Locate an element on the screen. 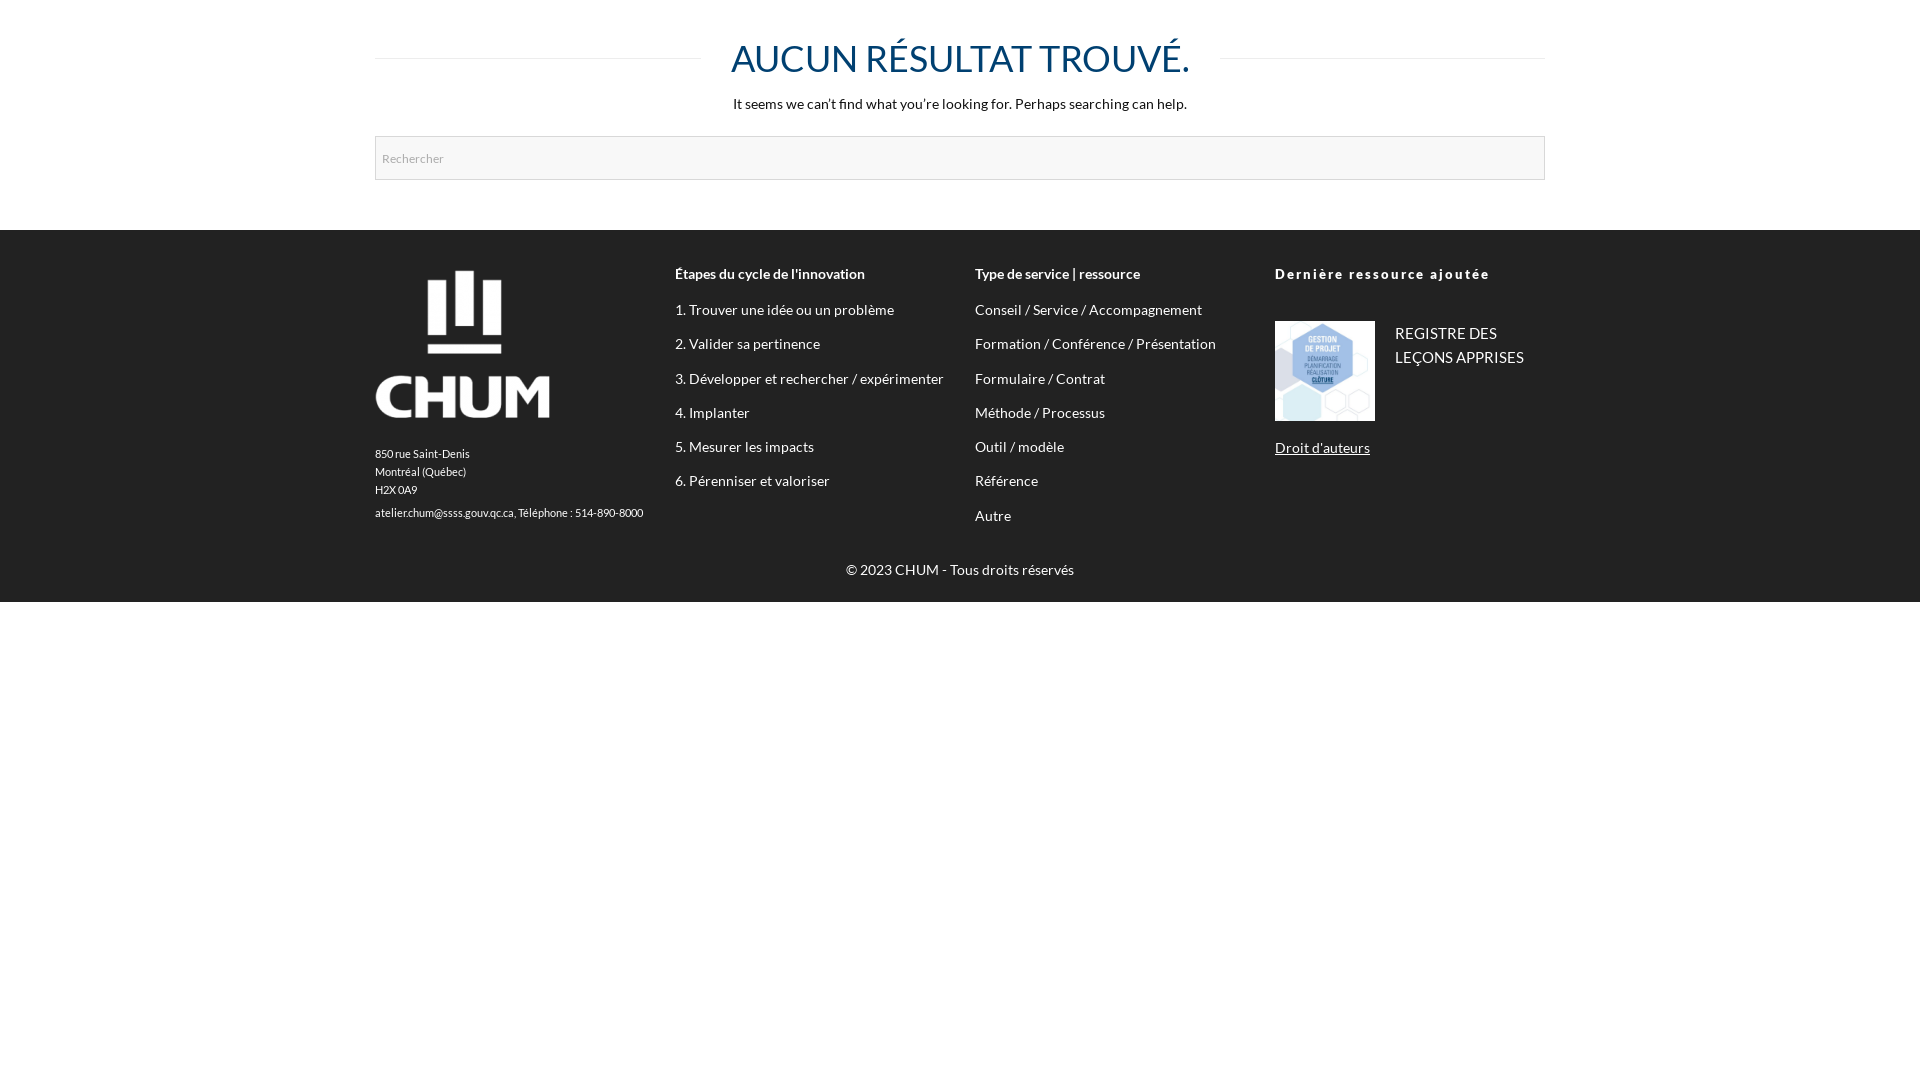 The width and height of the screenshot is (1920, 1080). 5. Mesurer les impacts is located at coordinates (744, 446).